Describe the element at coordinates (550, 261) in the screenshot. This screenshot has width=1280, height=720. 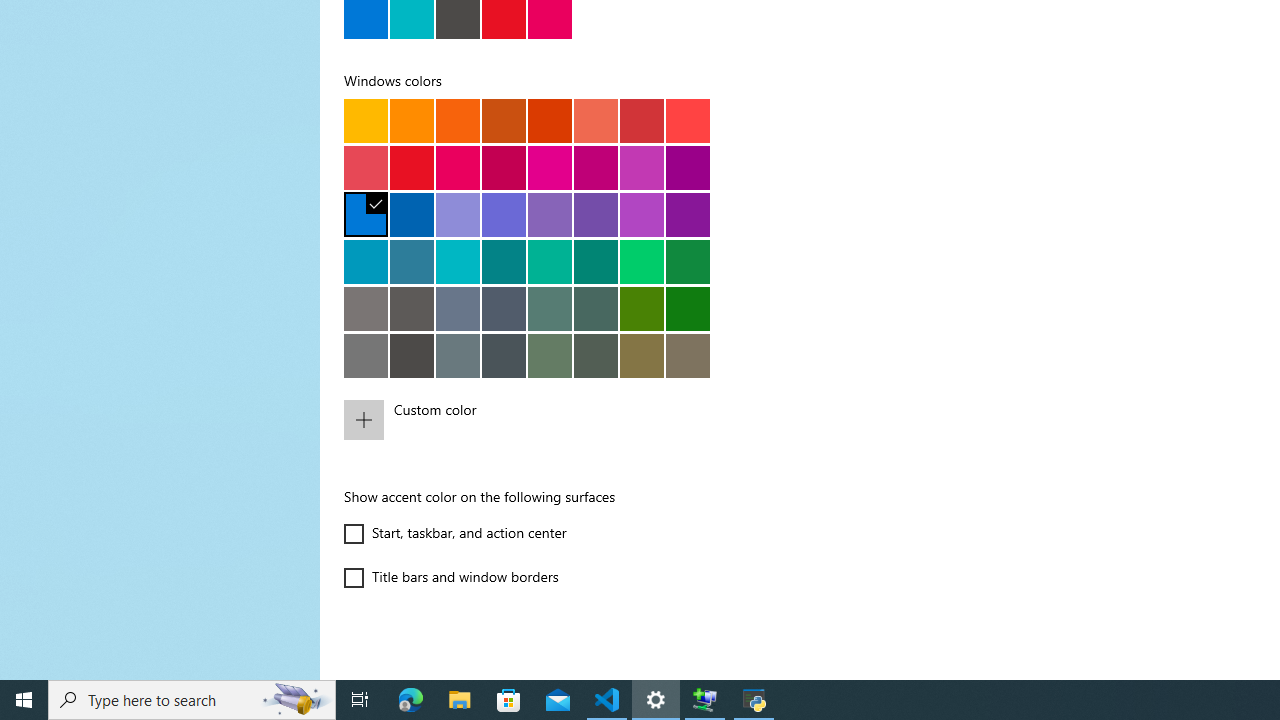
I see `Mint light` at that location.